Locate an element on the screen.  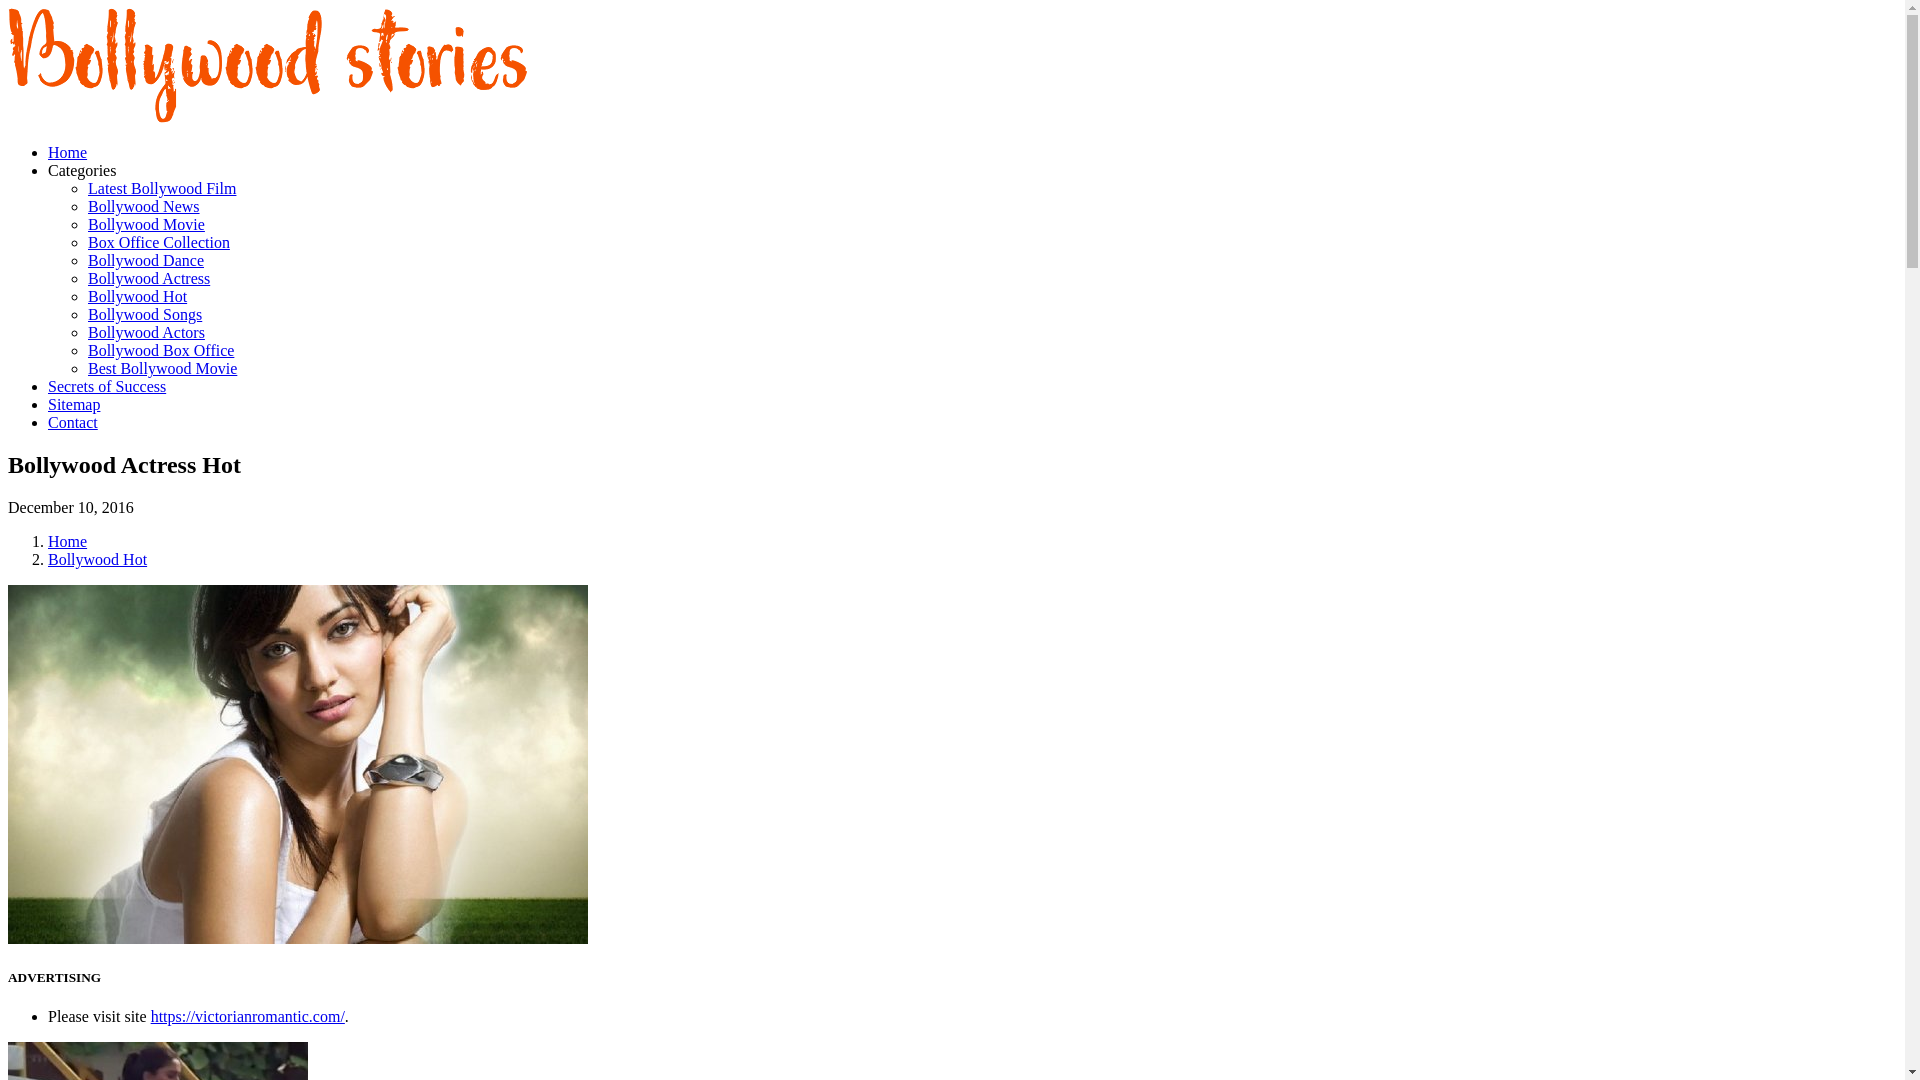
Bollywood Dance is located at coordinates (146, 260).